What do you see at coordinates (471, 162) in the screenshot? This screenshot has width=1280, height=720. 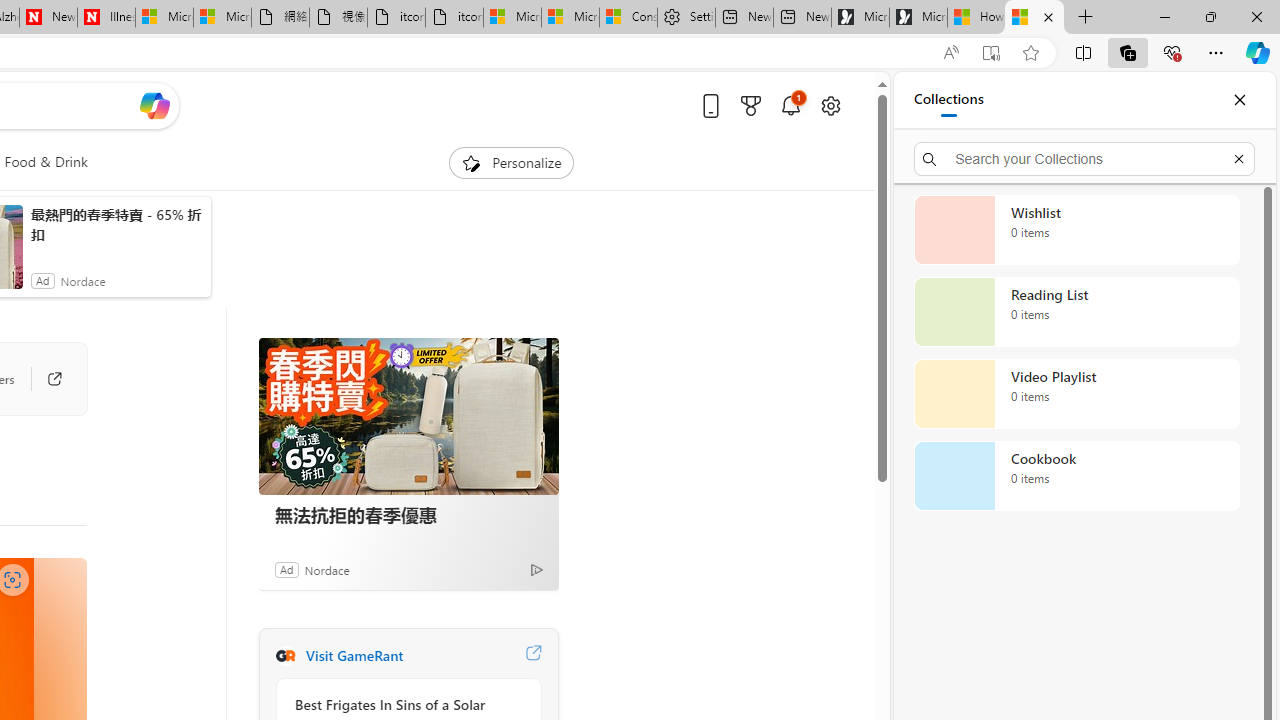 I see `To get missing image descriptions, open the context menu.` at bounding box center [471, 162].